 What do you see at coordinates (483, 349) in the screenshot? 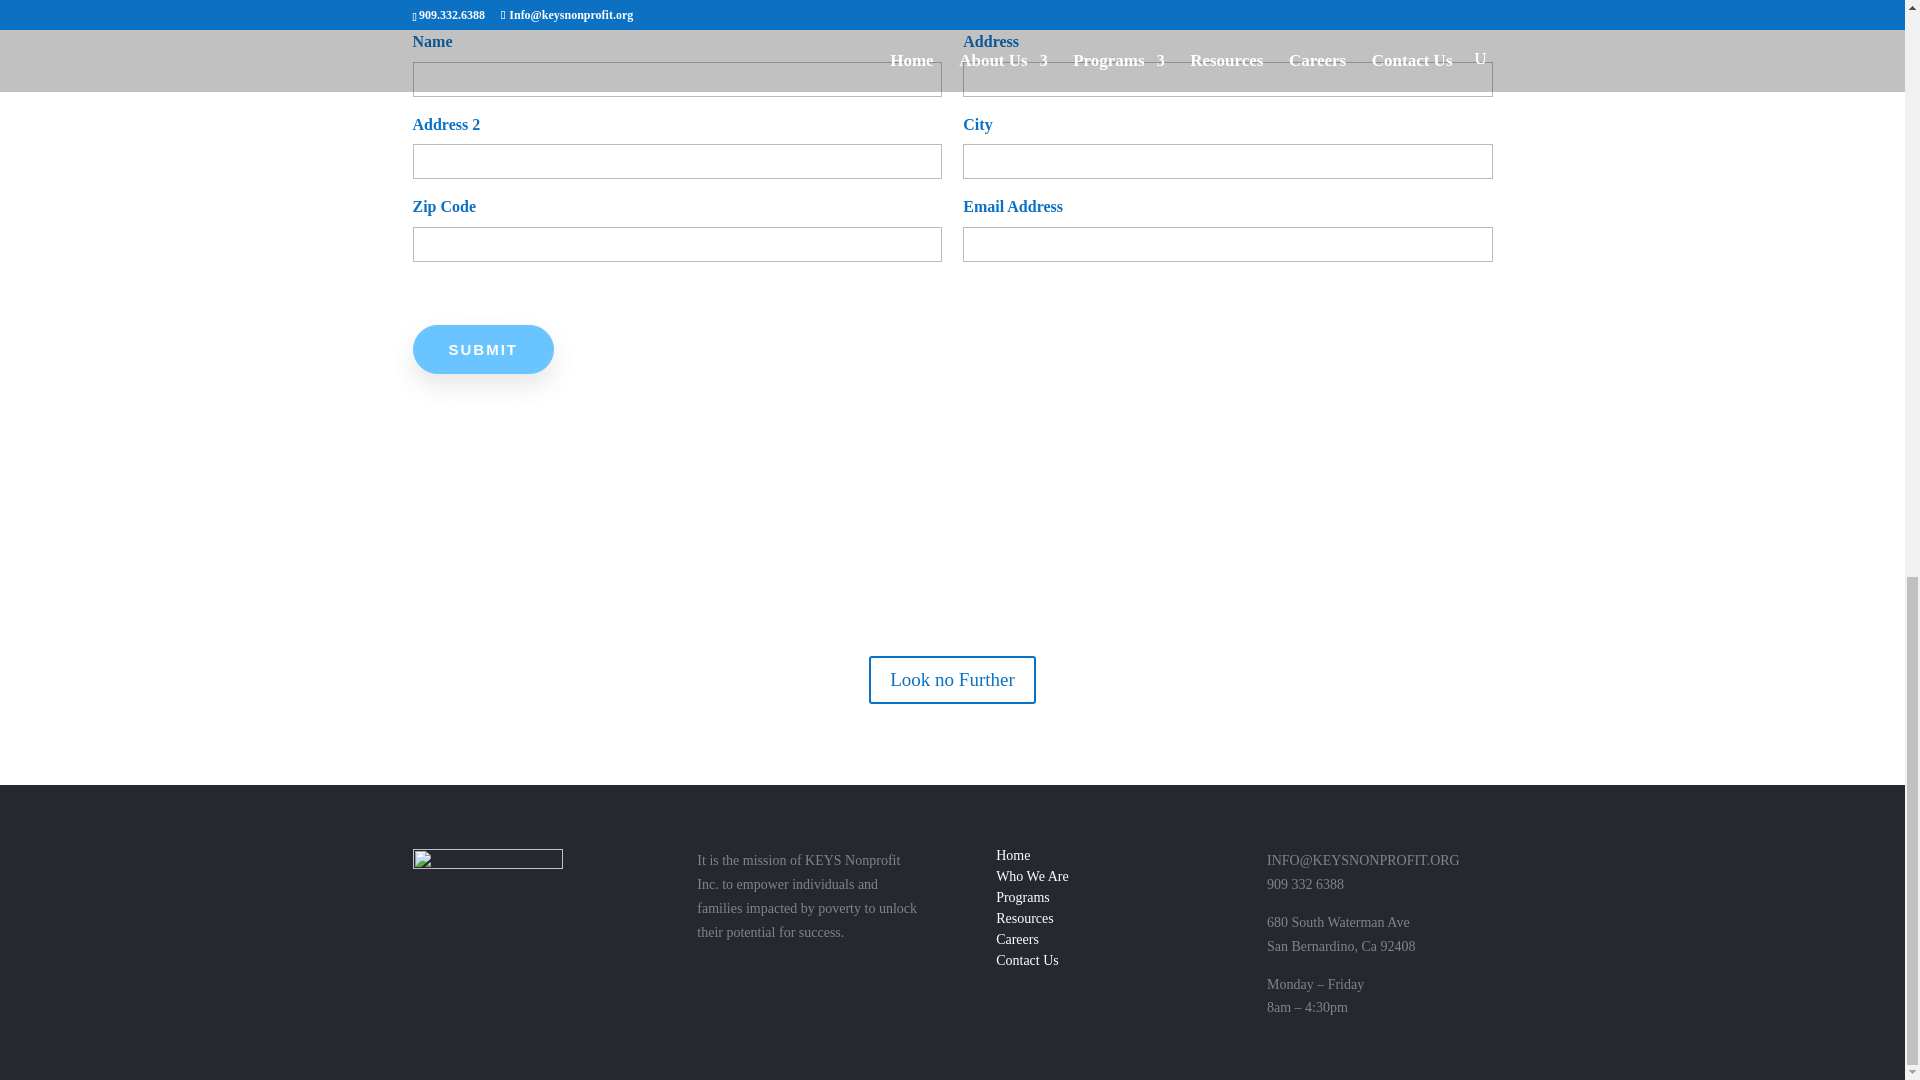
I see `Submit` at bounding box center [483, 349].